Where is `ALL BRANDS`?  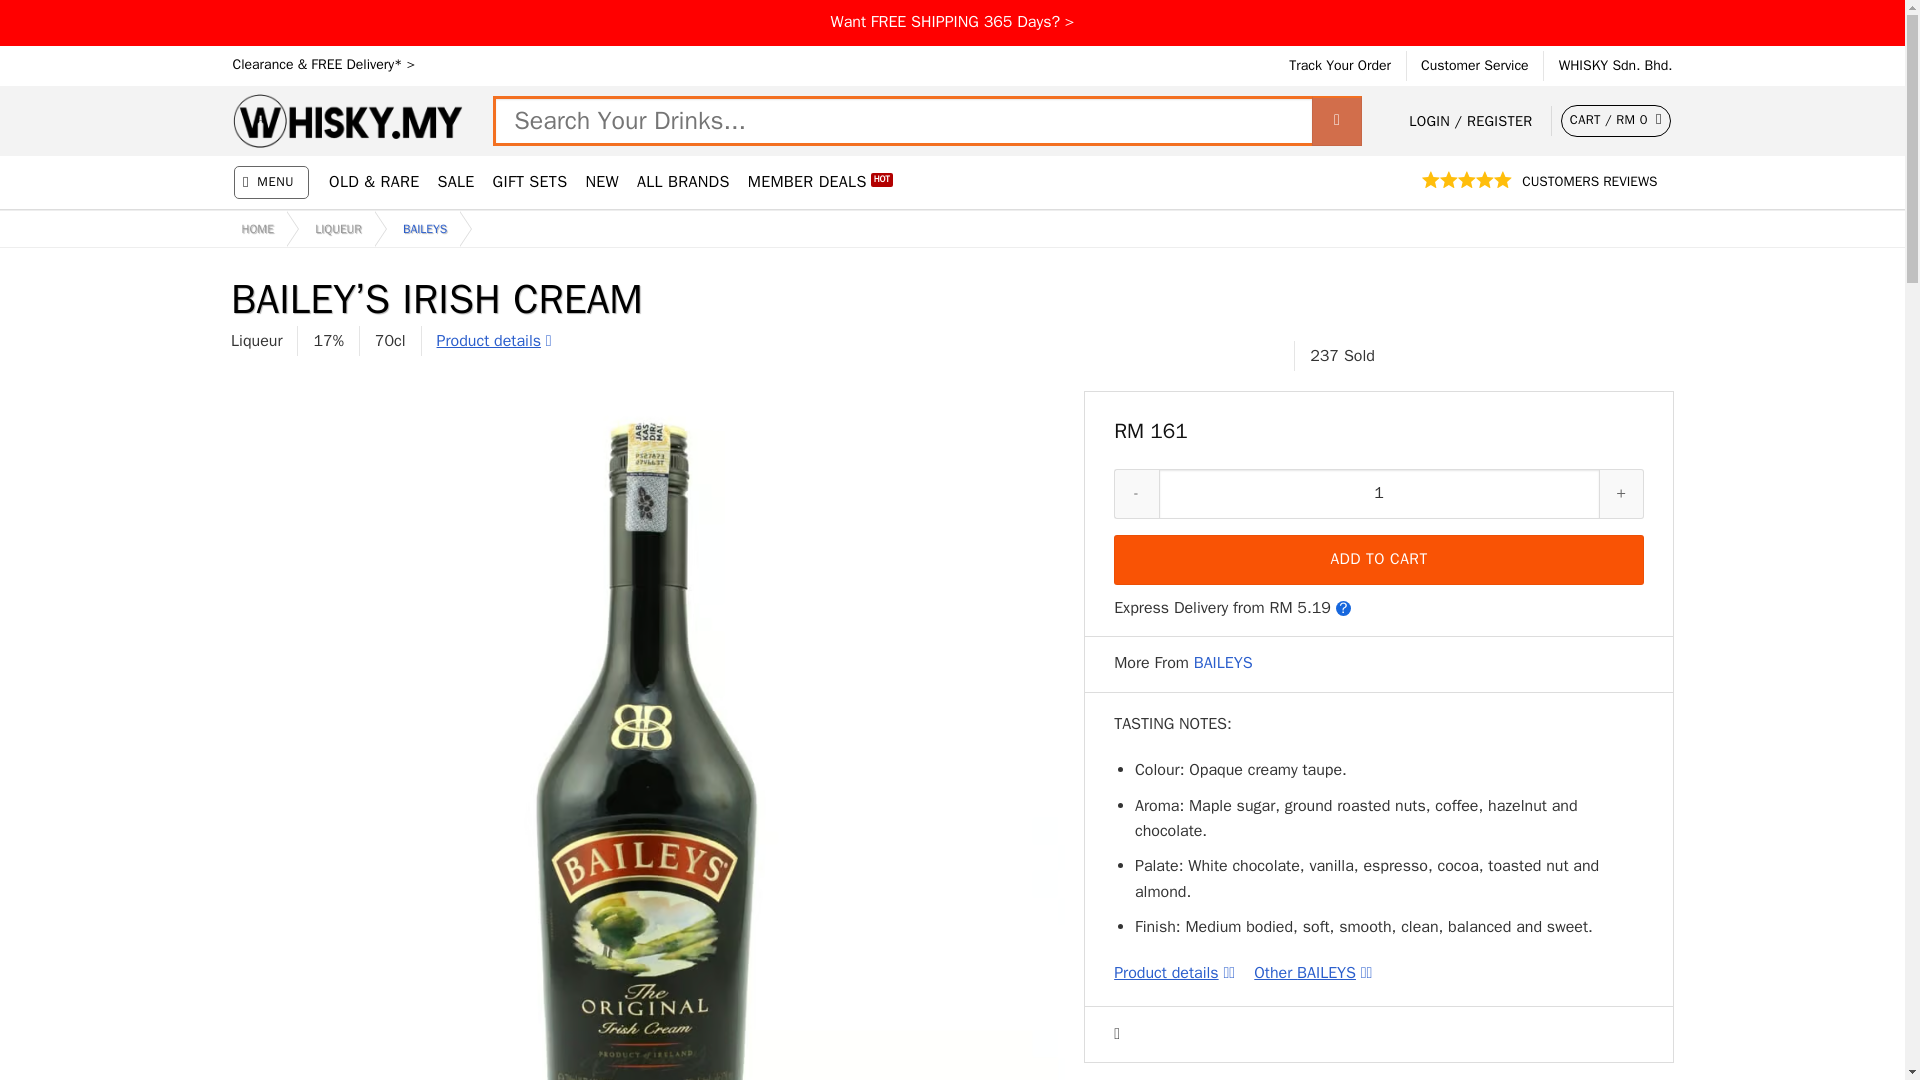 ALL BRANDS is located at coordinates (683, 182).